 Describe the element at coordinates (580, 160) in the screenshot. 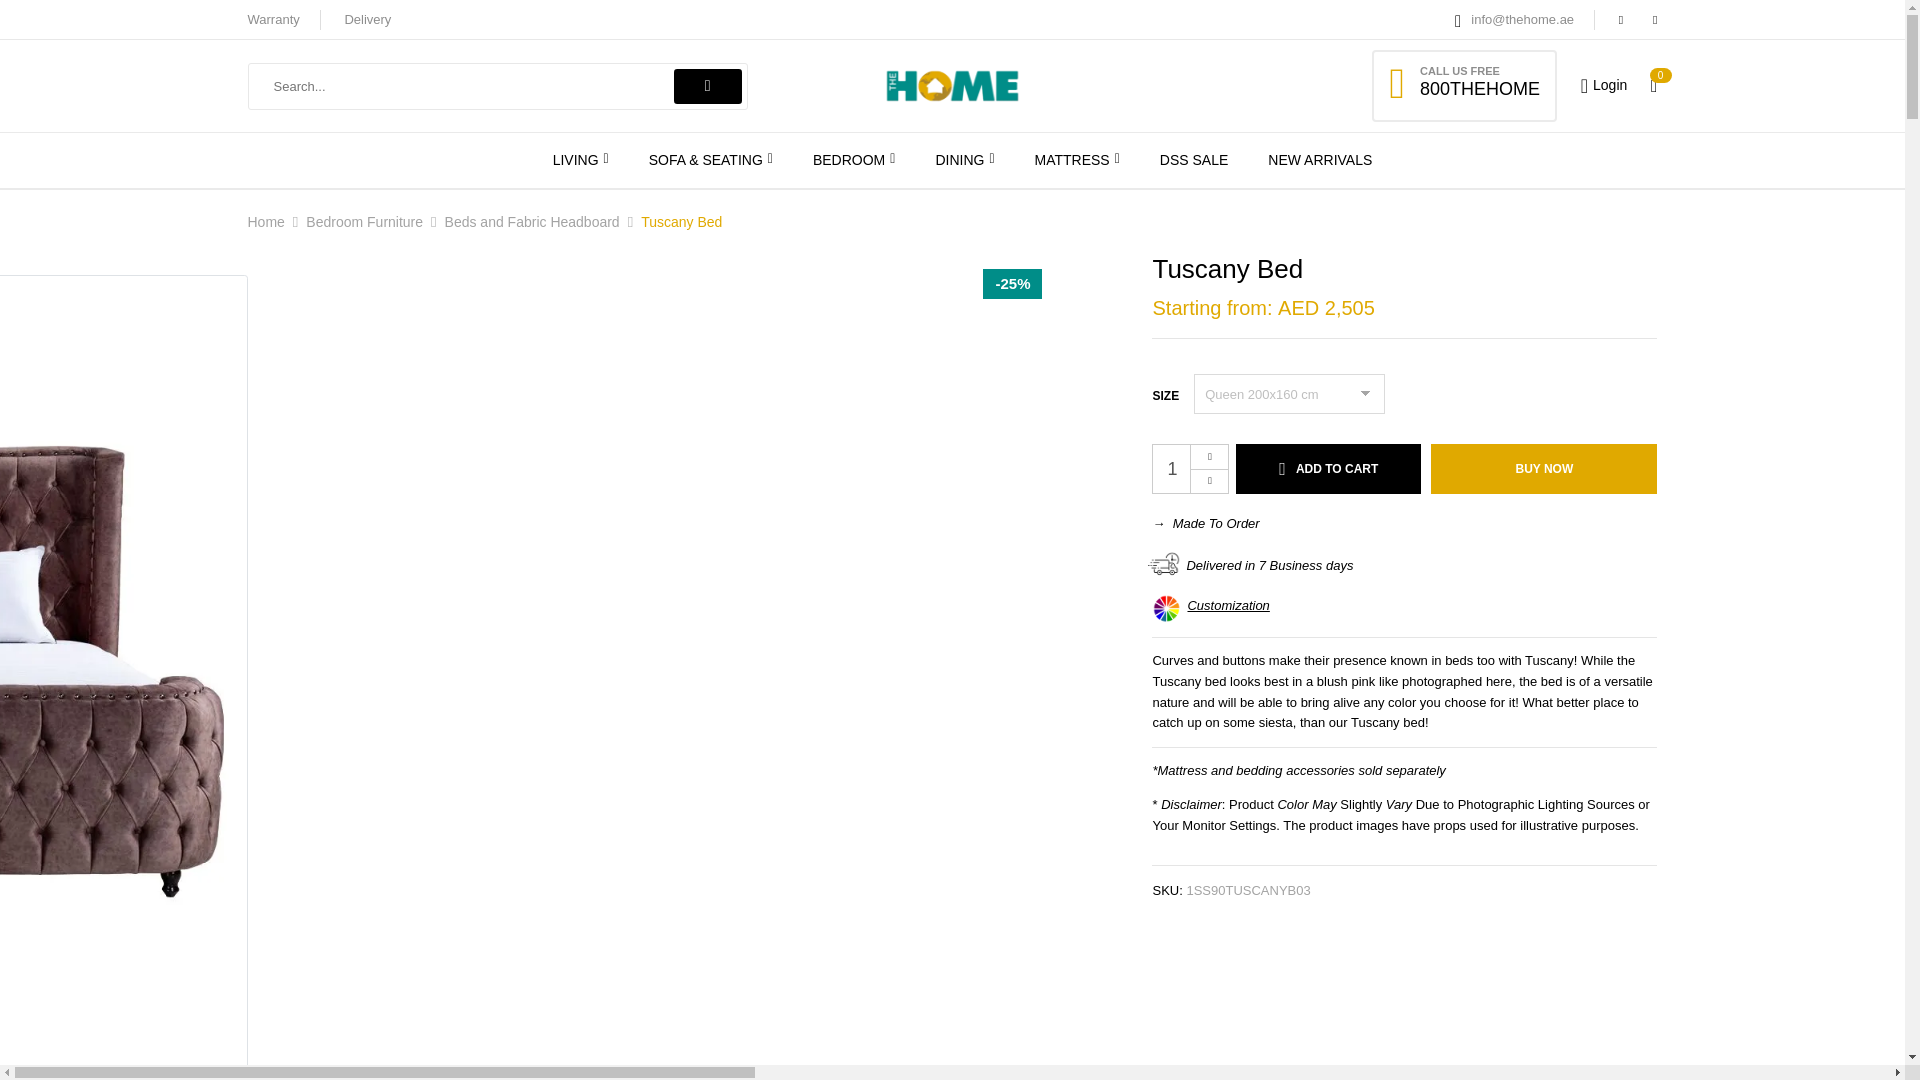

I see `LIVING` at that location.